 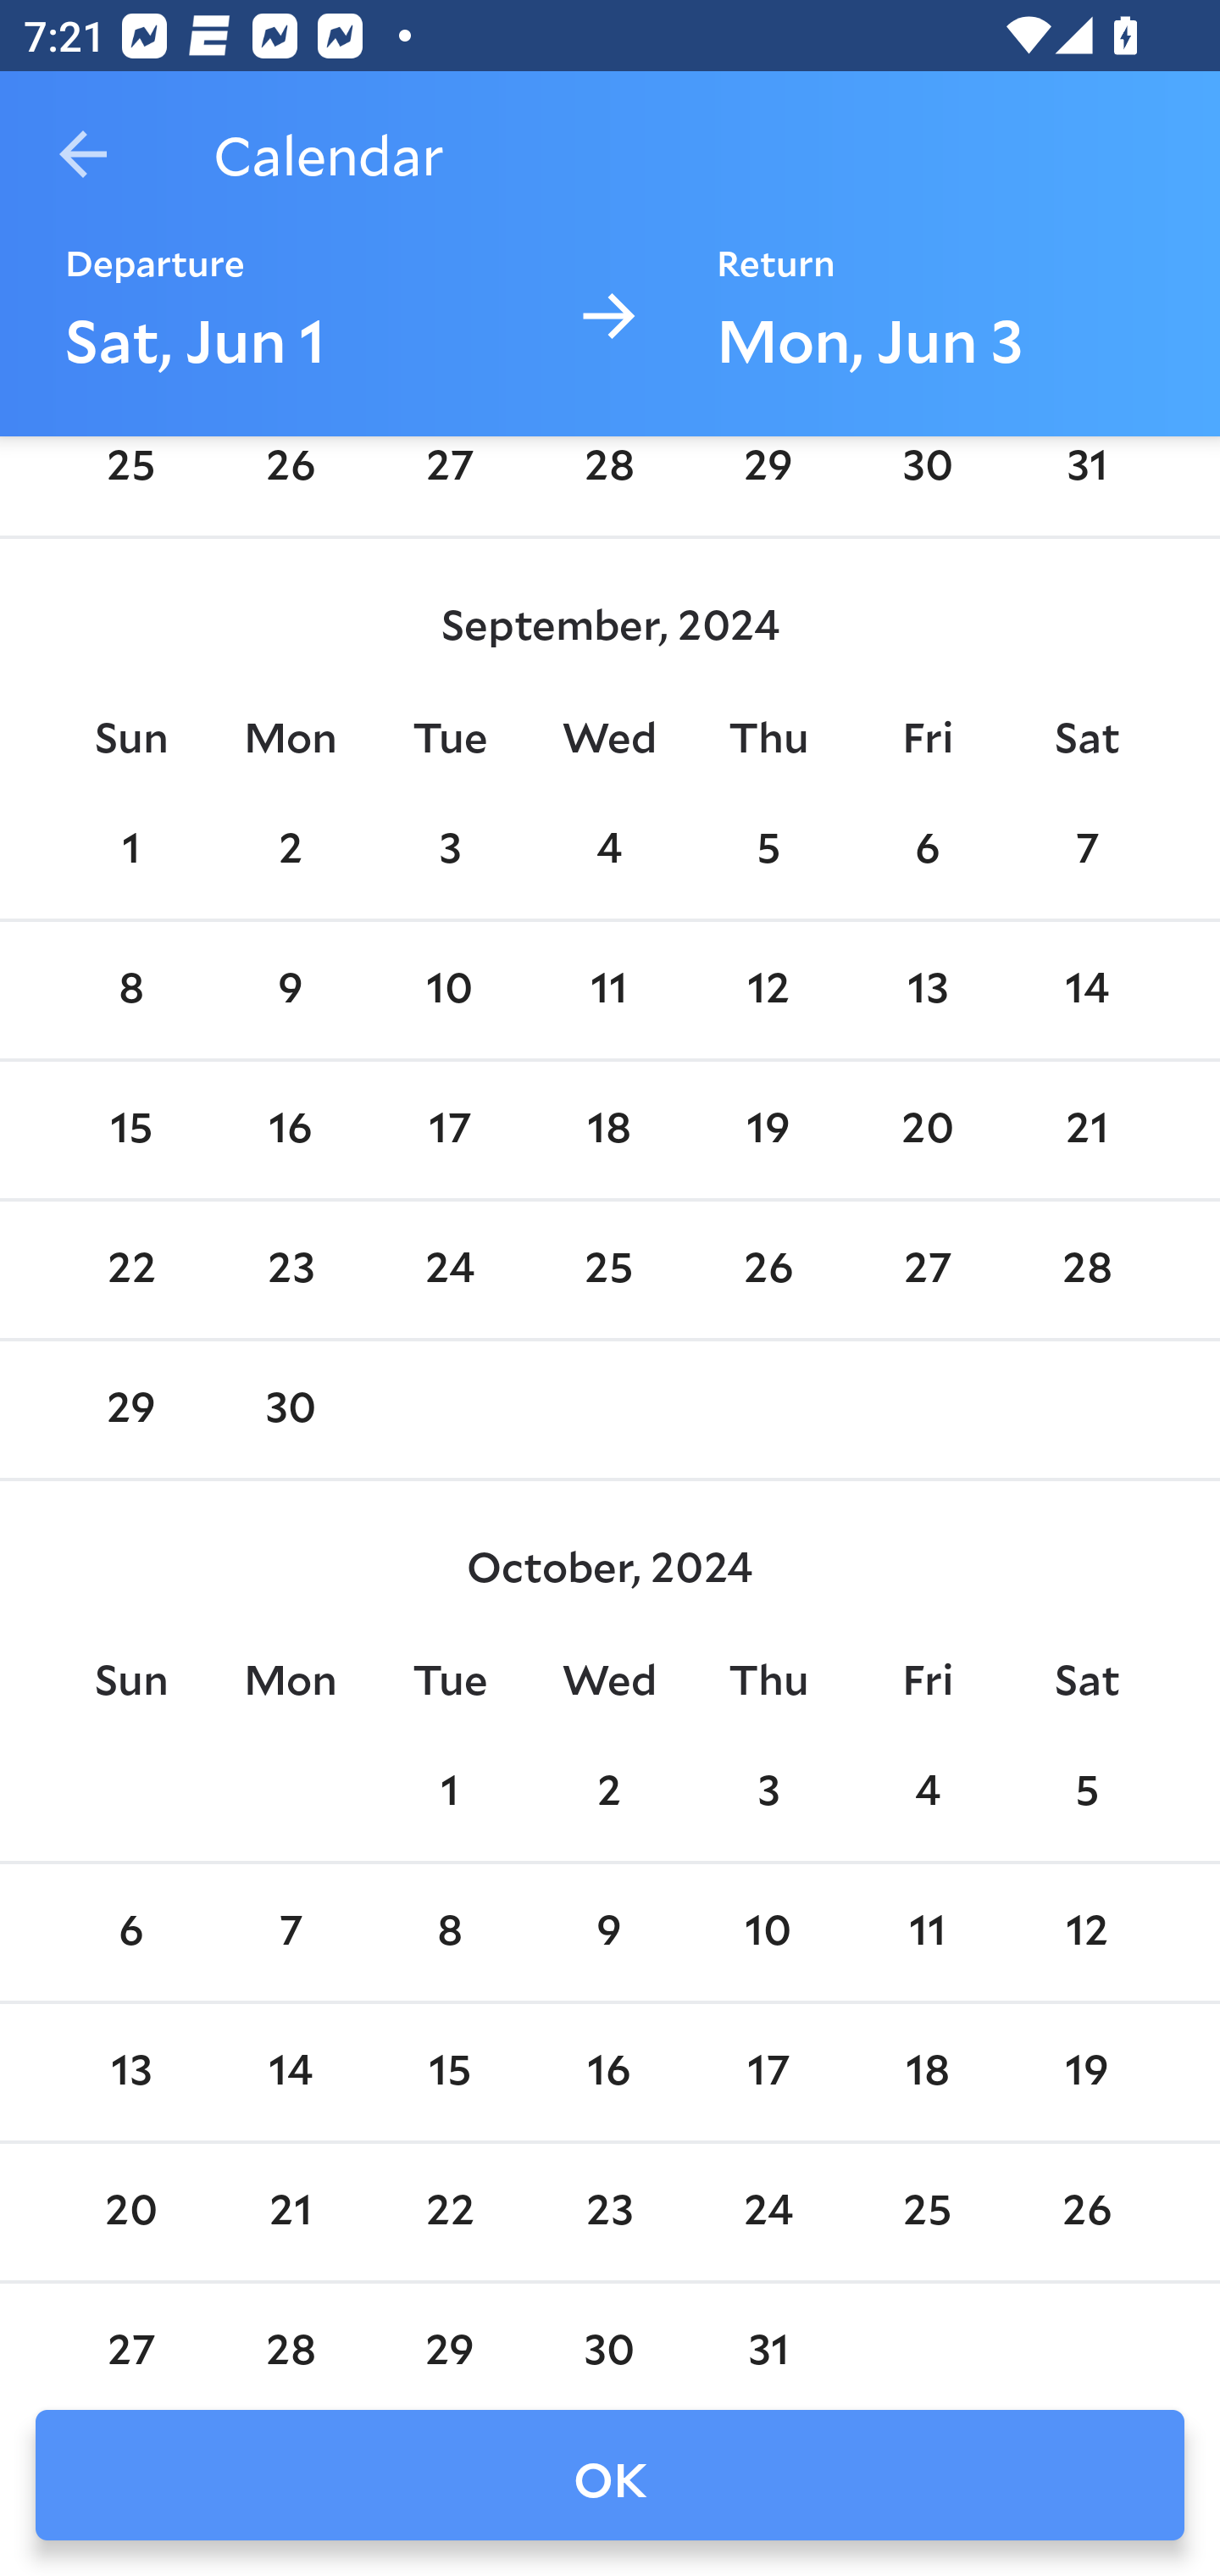 I want to click on 8, so click(x=449, y=1932).